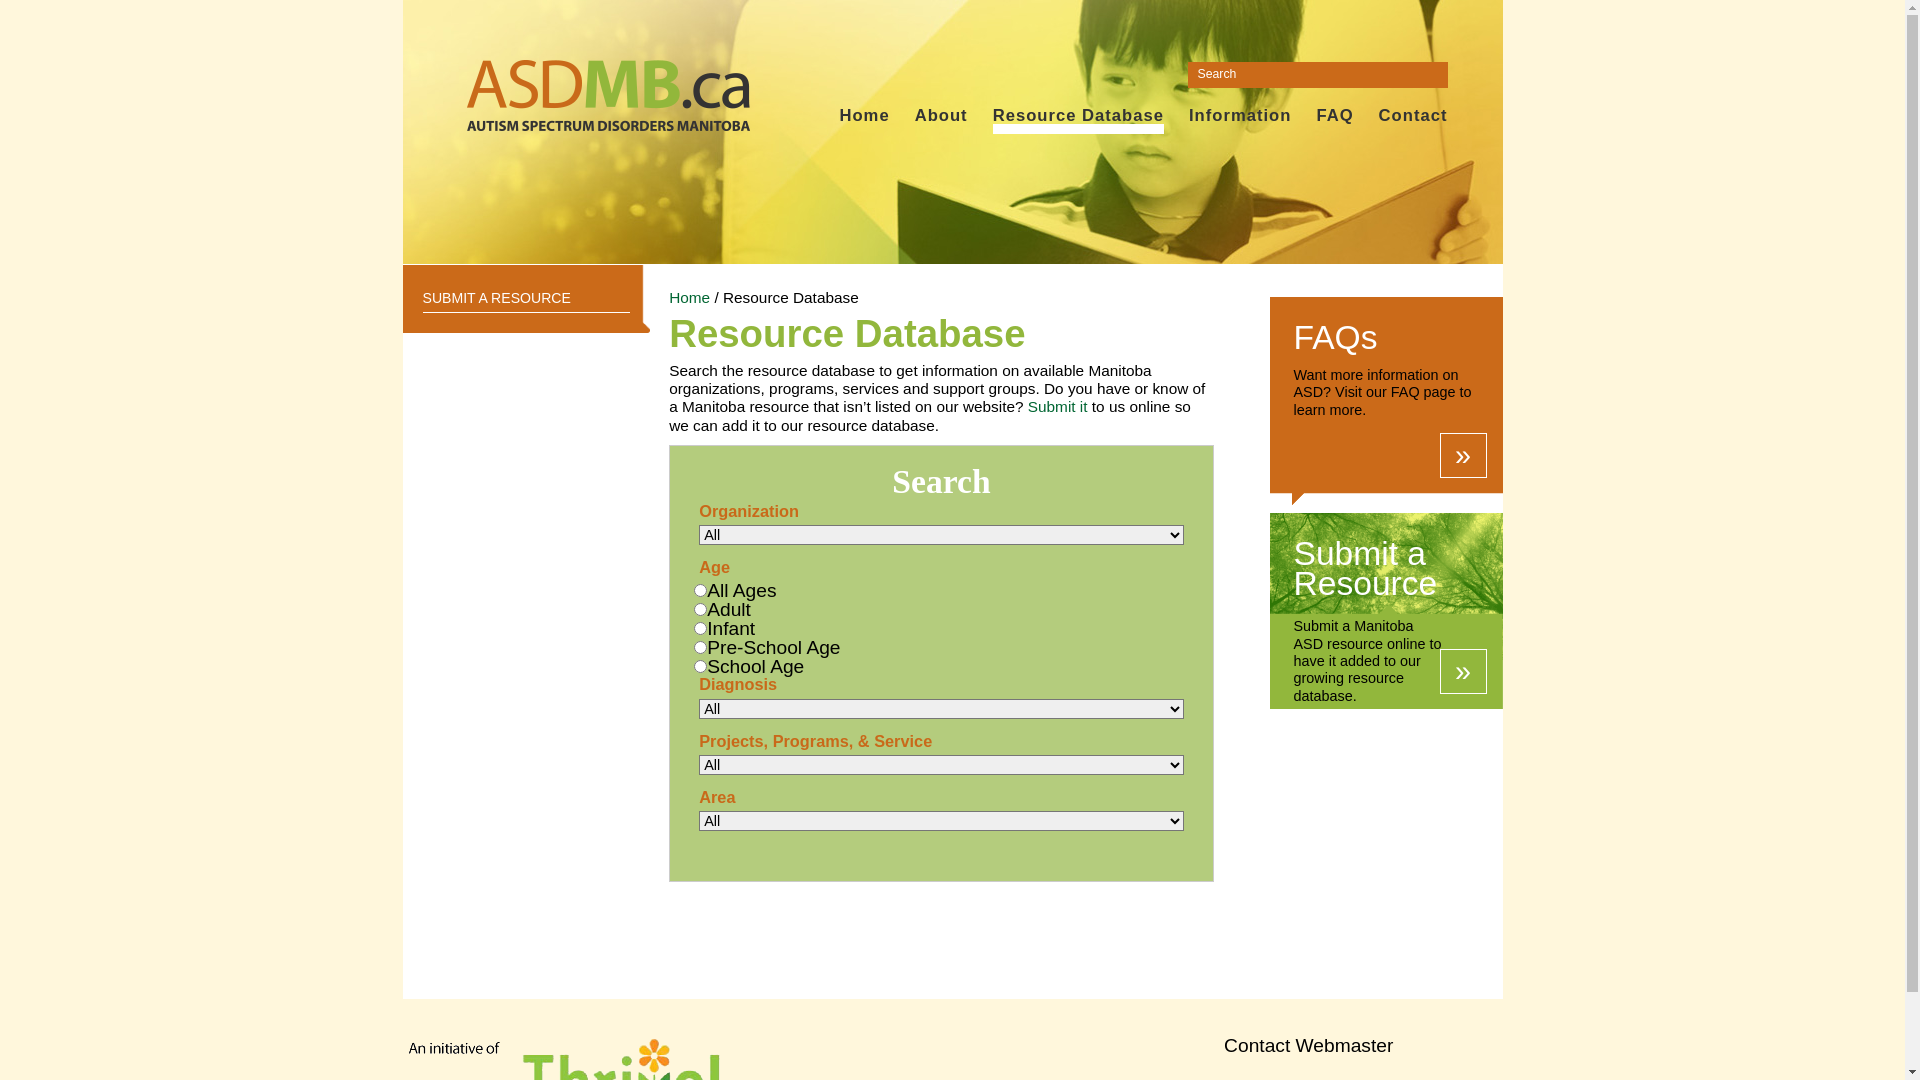 The image size is (1920, 1080). What do you see at coordinates (942, 116) in the screenshot?
I see `About` at bounding box center [942, 116].